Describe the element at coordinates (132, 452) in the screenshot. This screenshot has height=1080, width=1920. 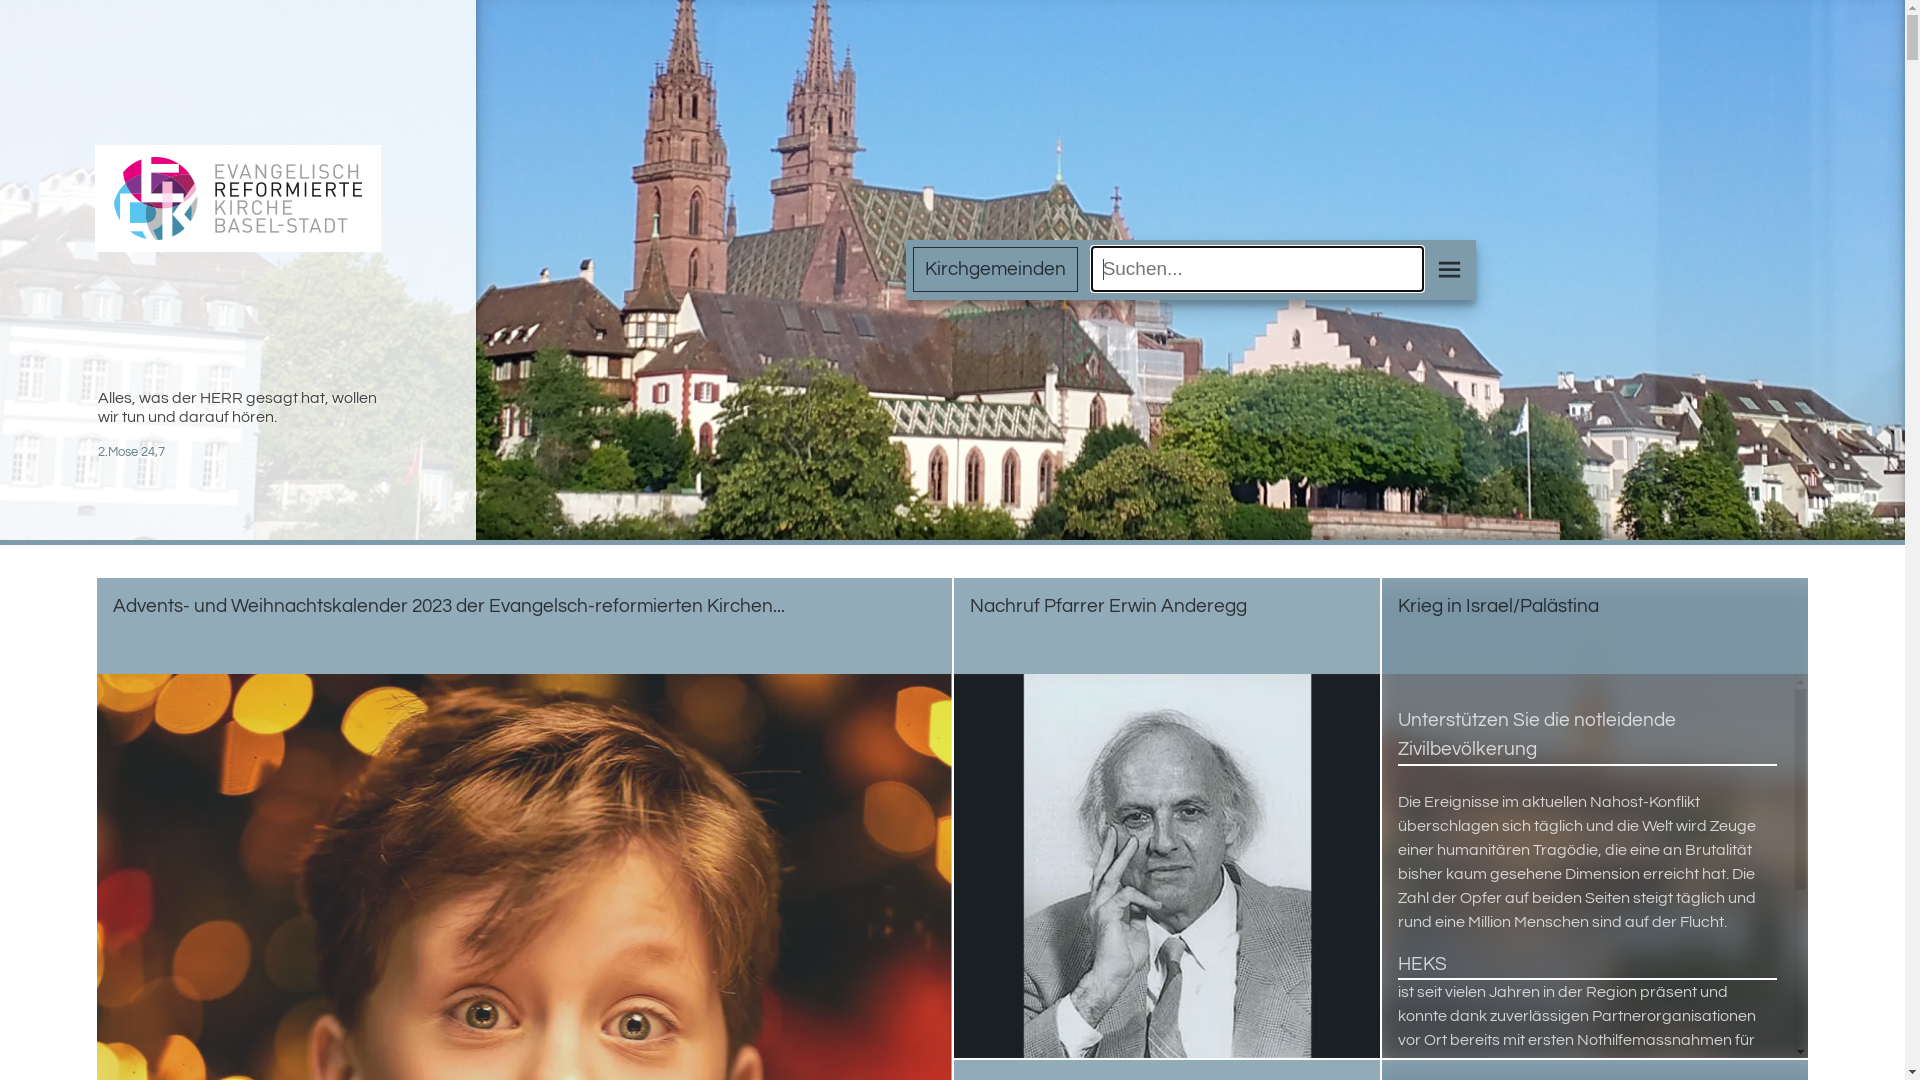
I see `2.Mose 24,7` at that location.